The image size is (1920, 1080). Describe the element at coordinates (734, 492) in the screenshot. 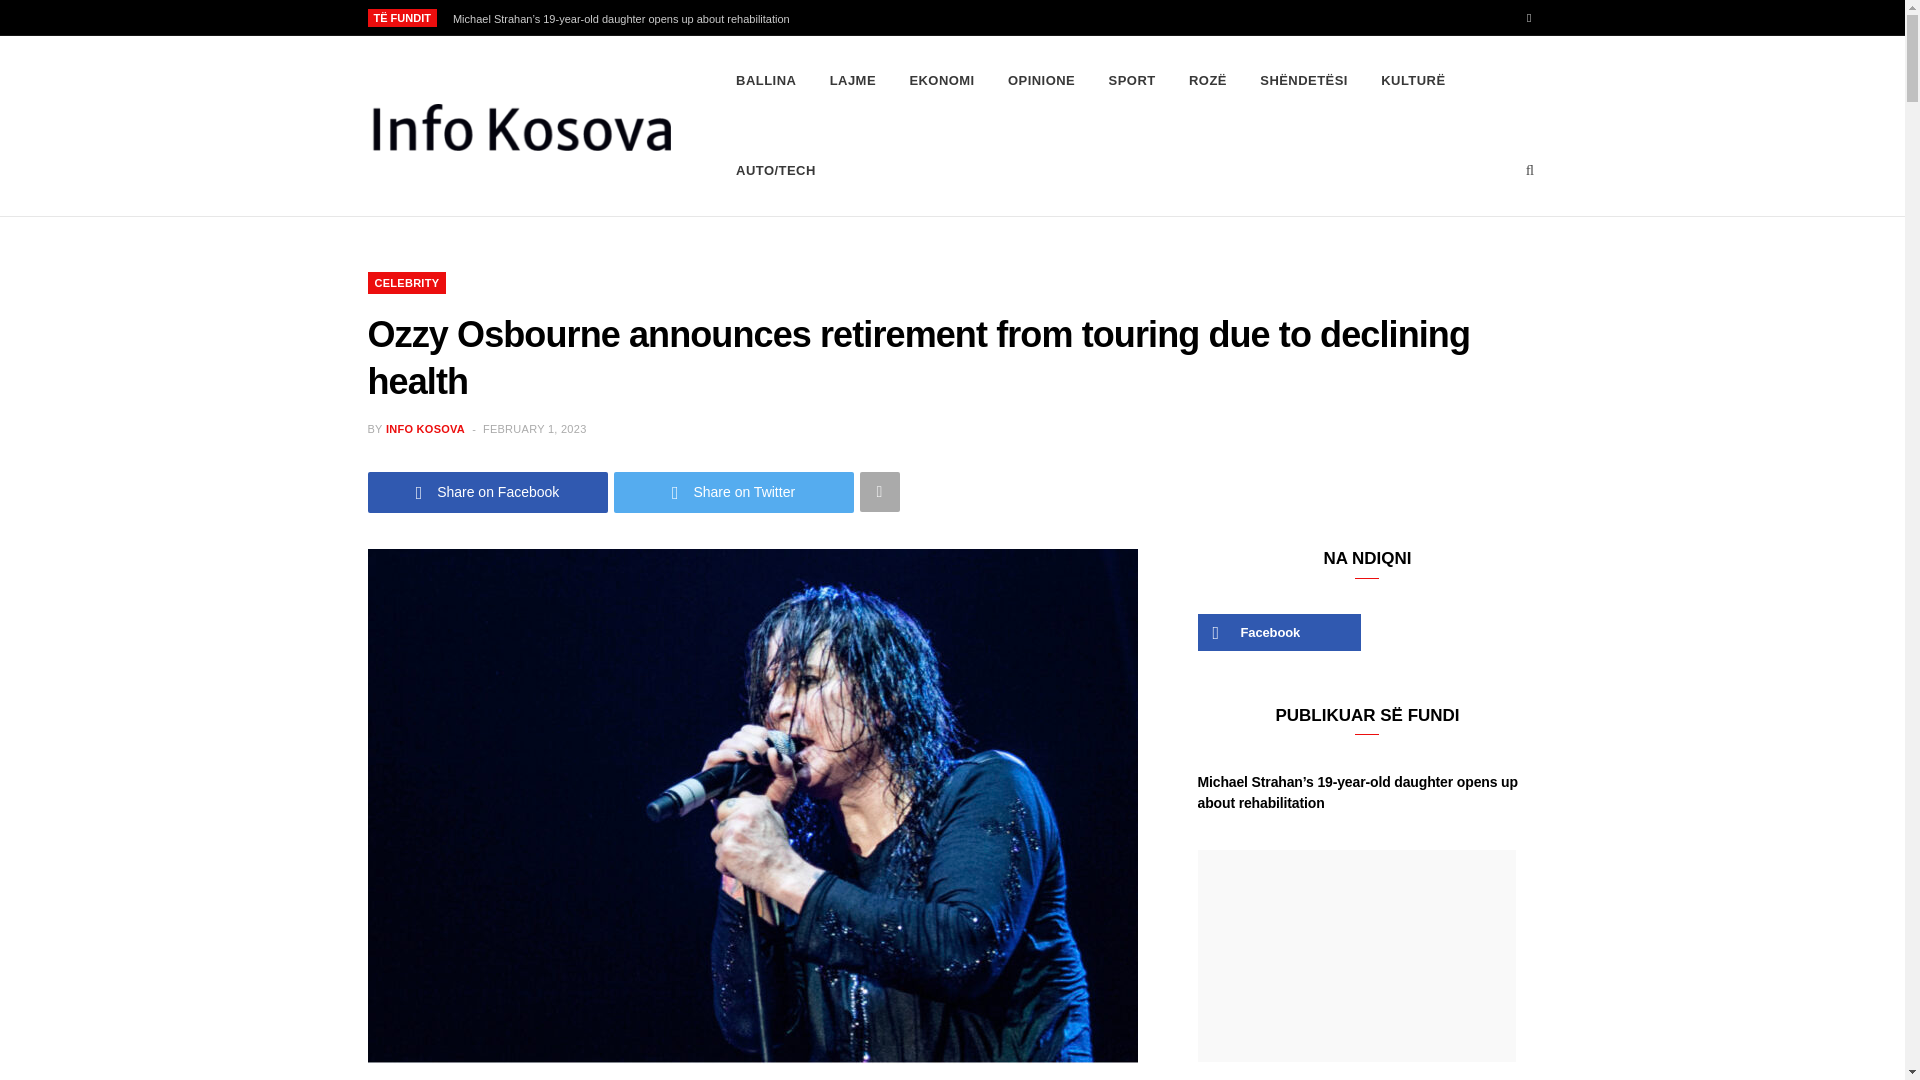

I see `Share on Twitter` at that location.